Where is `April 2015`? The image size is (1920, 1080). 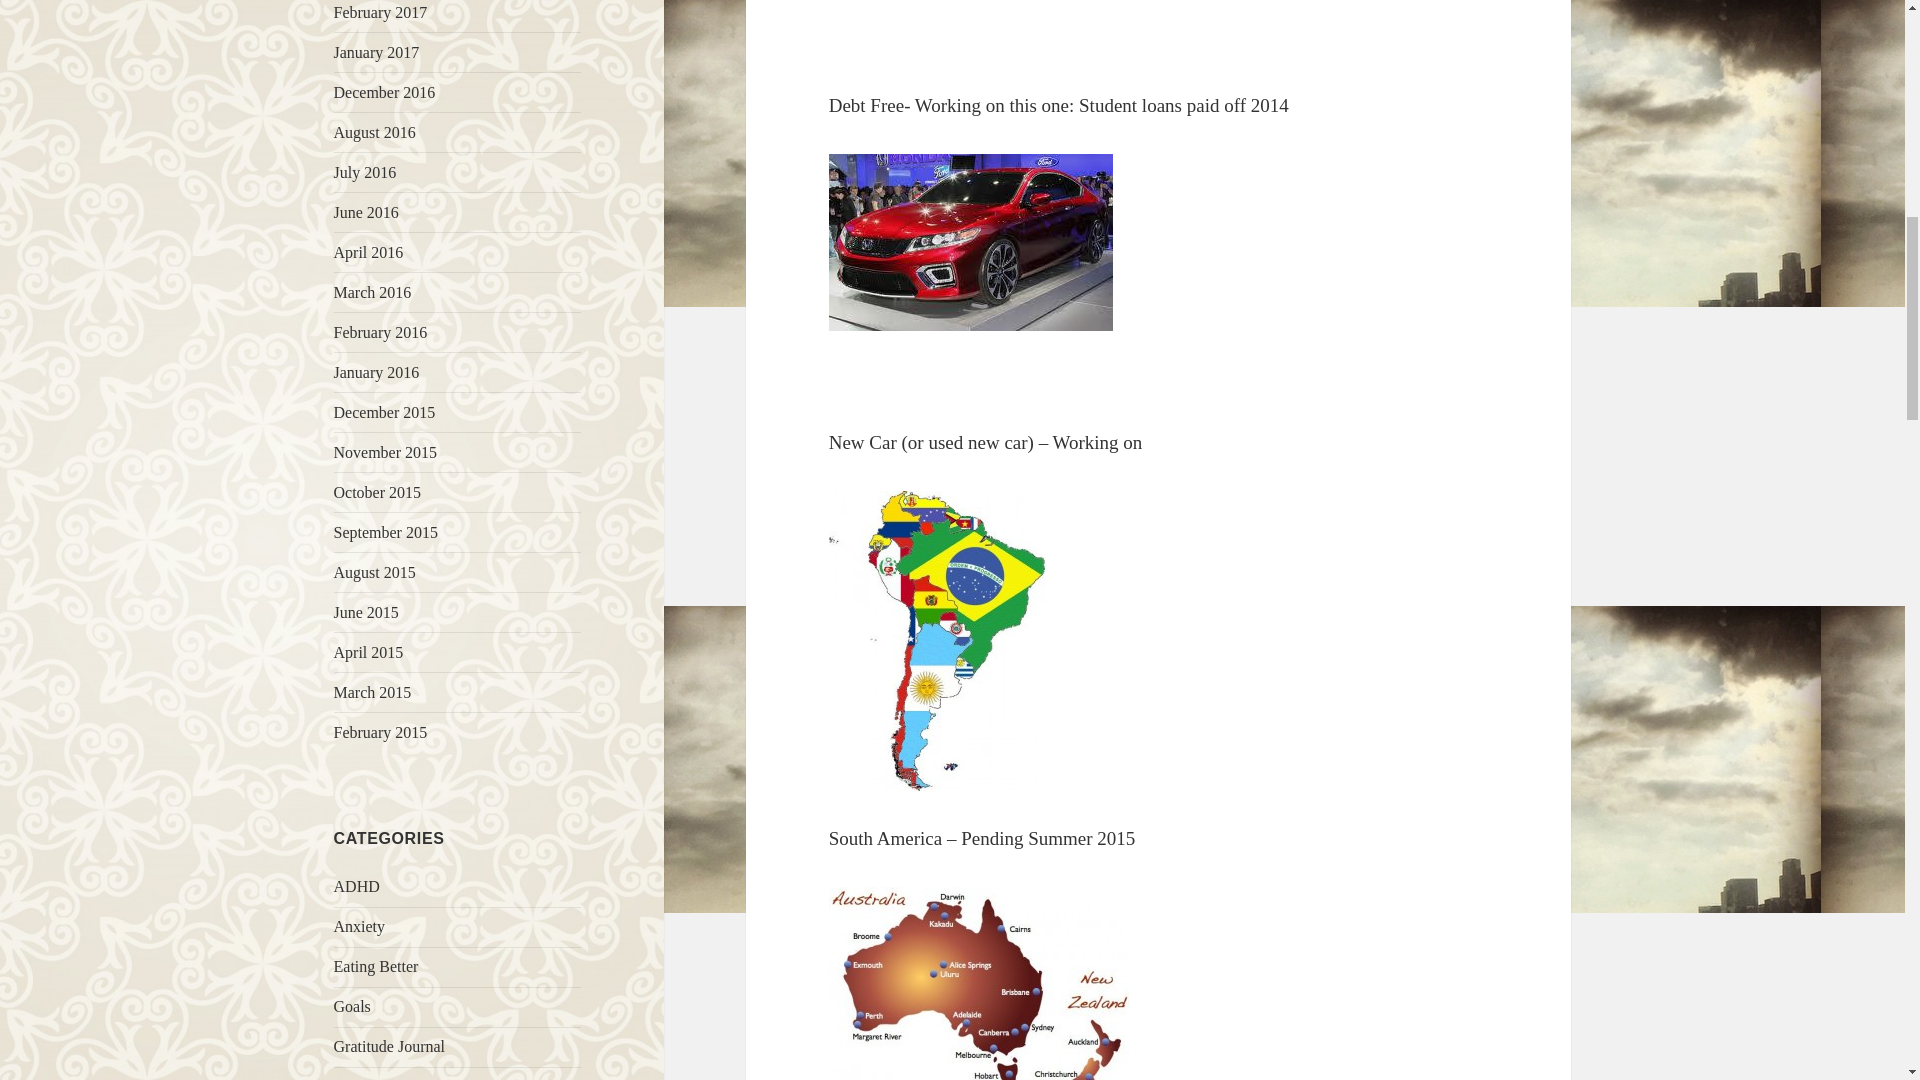 April 2015 is located at coordinates (368, 652).